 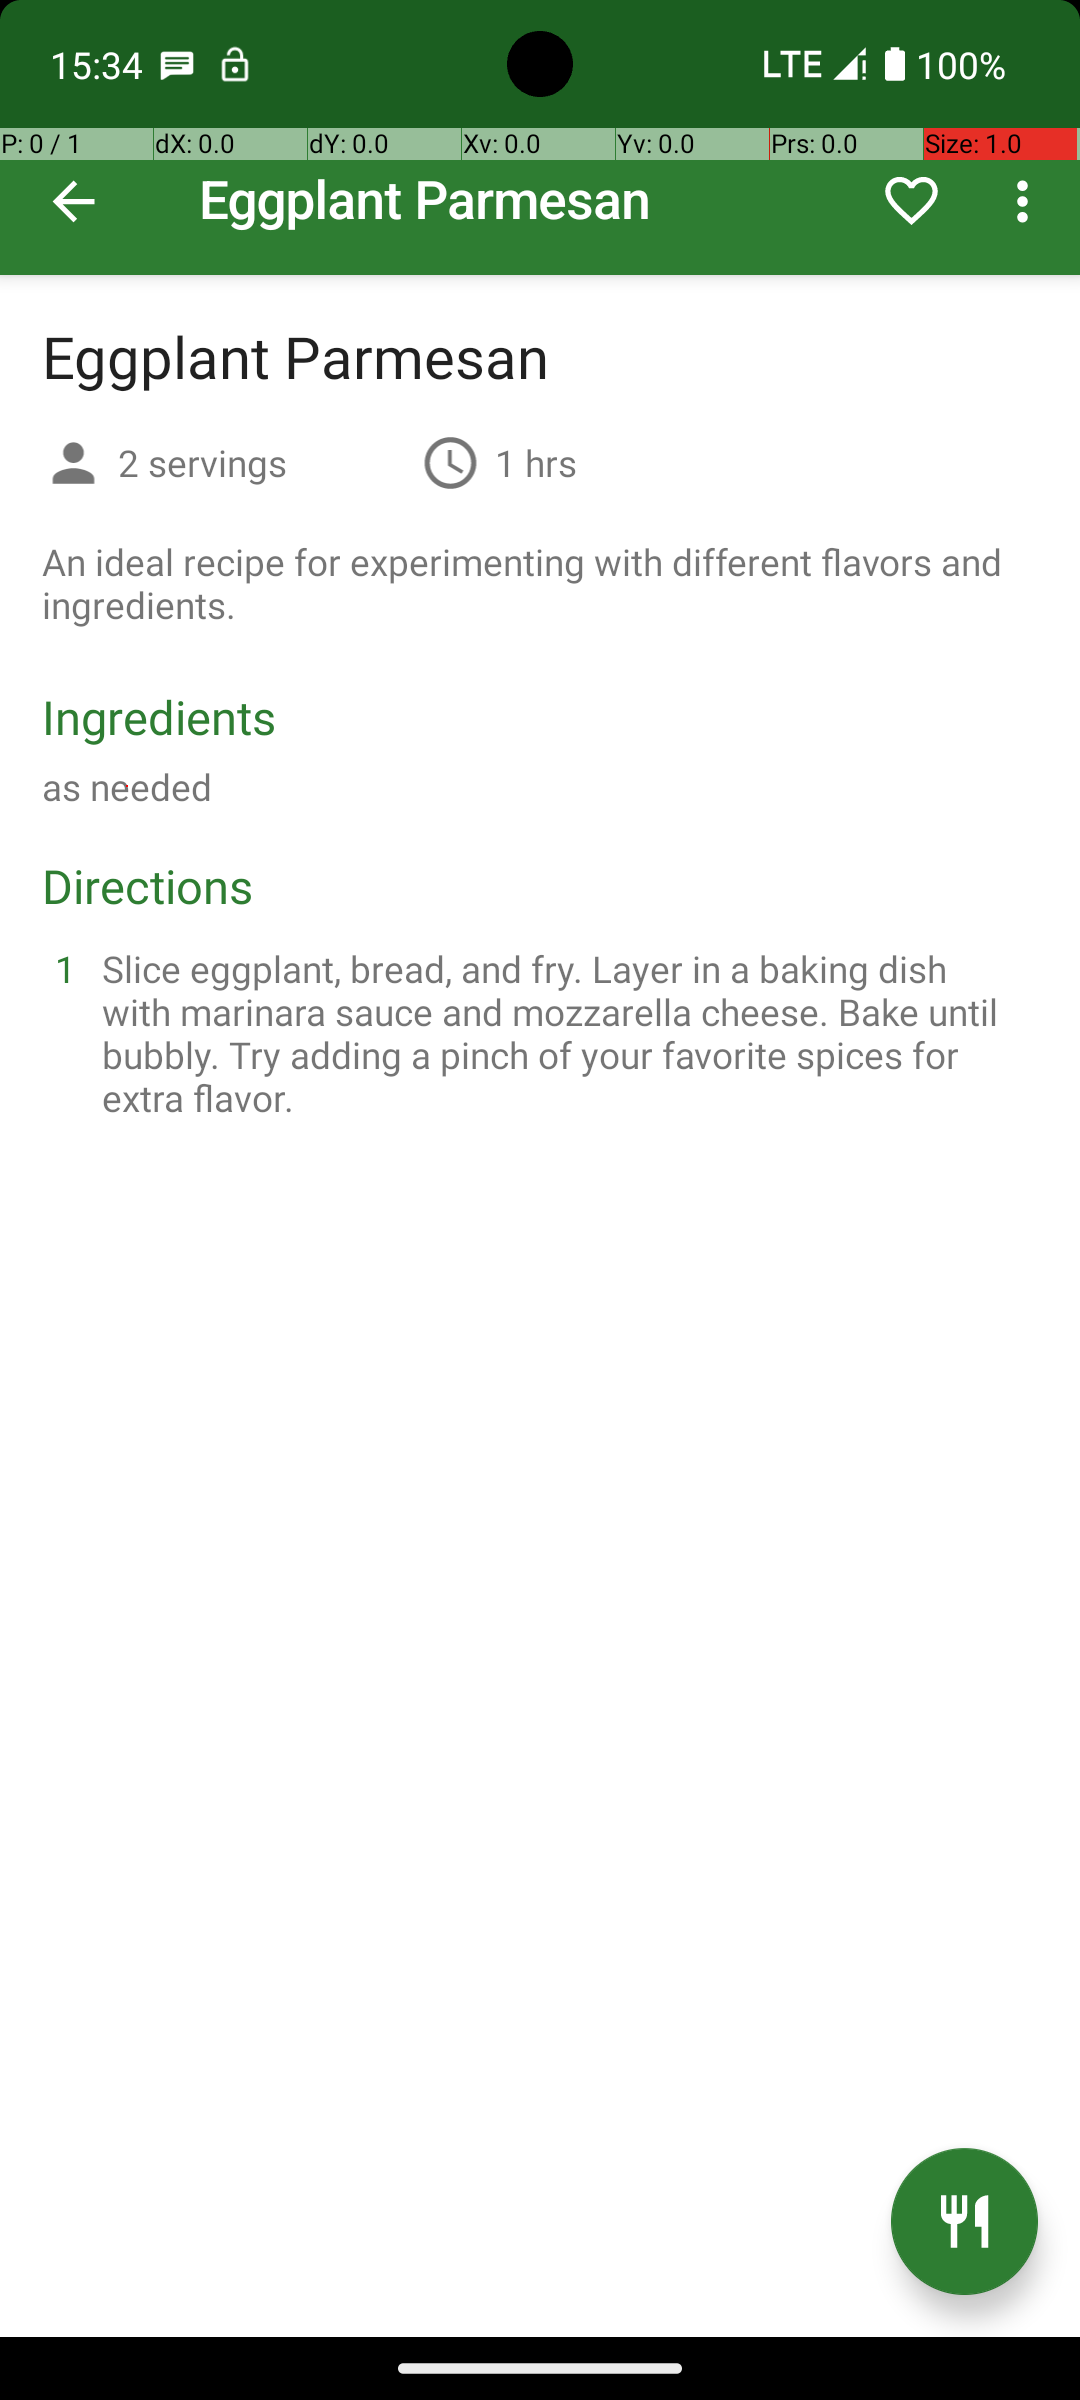 What do you see at coordinates (564, 1033) in the screenshot?
I see `Slice eggplant, bread, and fry. Layer in a baking dish with marinara sauce and mozzarella cheese. Bake until bubbly. Try adding a pinch of your favorite spices for extra flavor.` at bounding box center [564, 1033].